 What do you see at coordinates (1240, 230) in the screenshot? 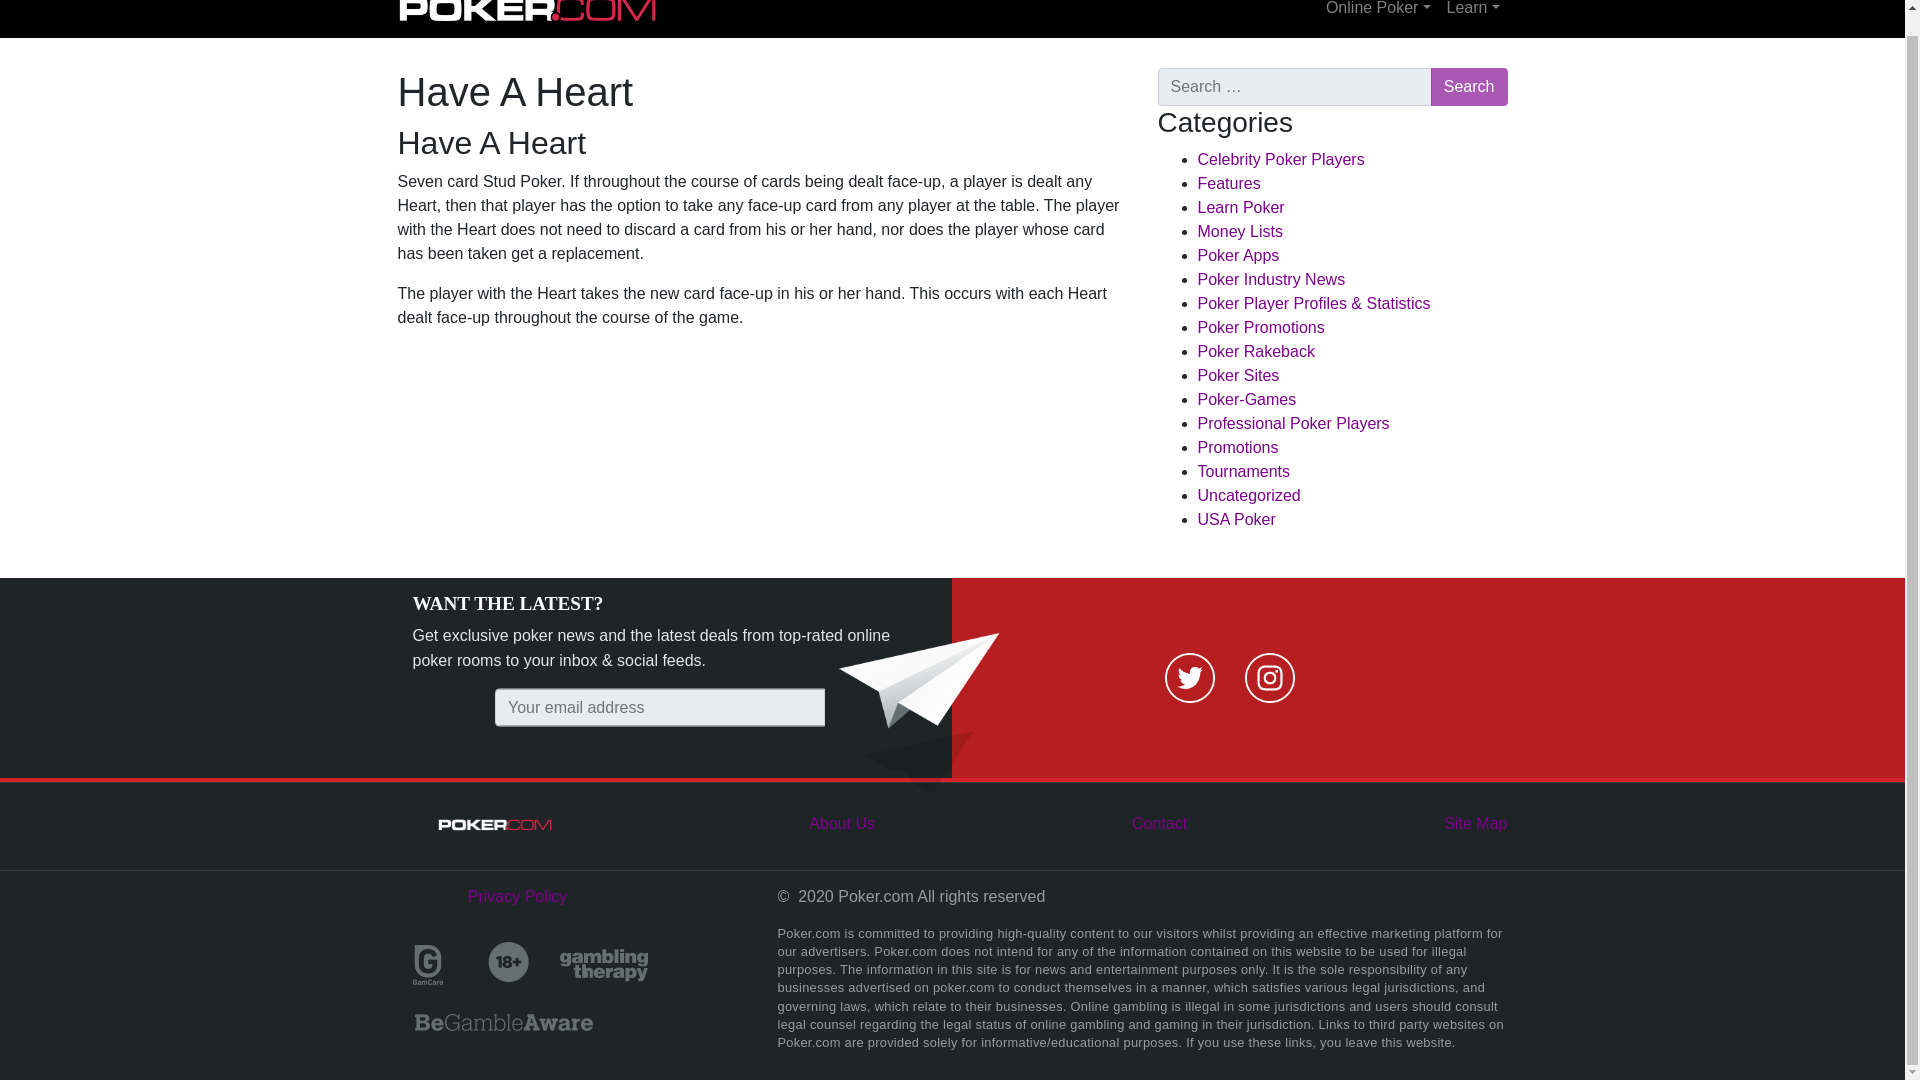
I see `Money Lists` at bounding box center [1240, 230].